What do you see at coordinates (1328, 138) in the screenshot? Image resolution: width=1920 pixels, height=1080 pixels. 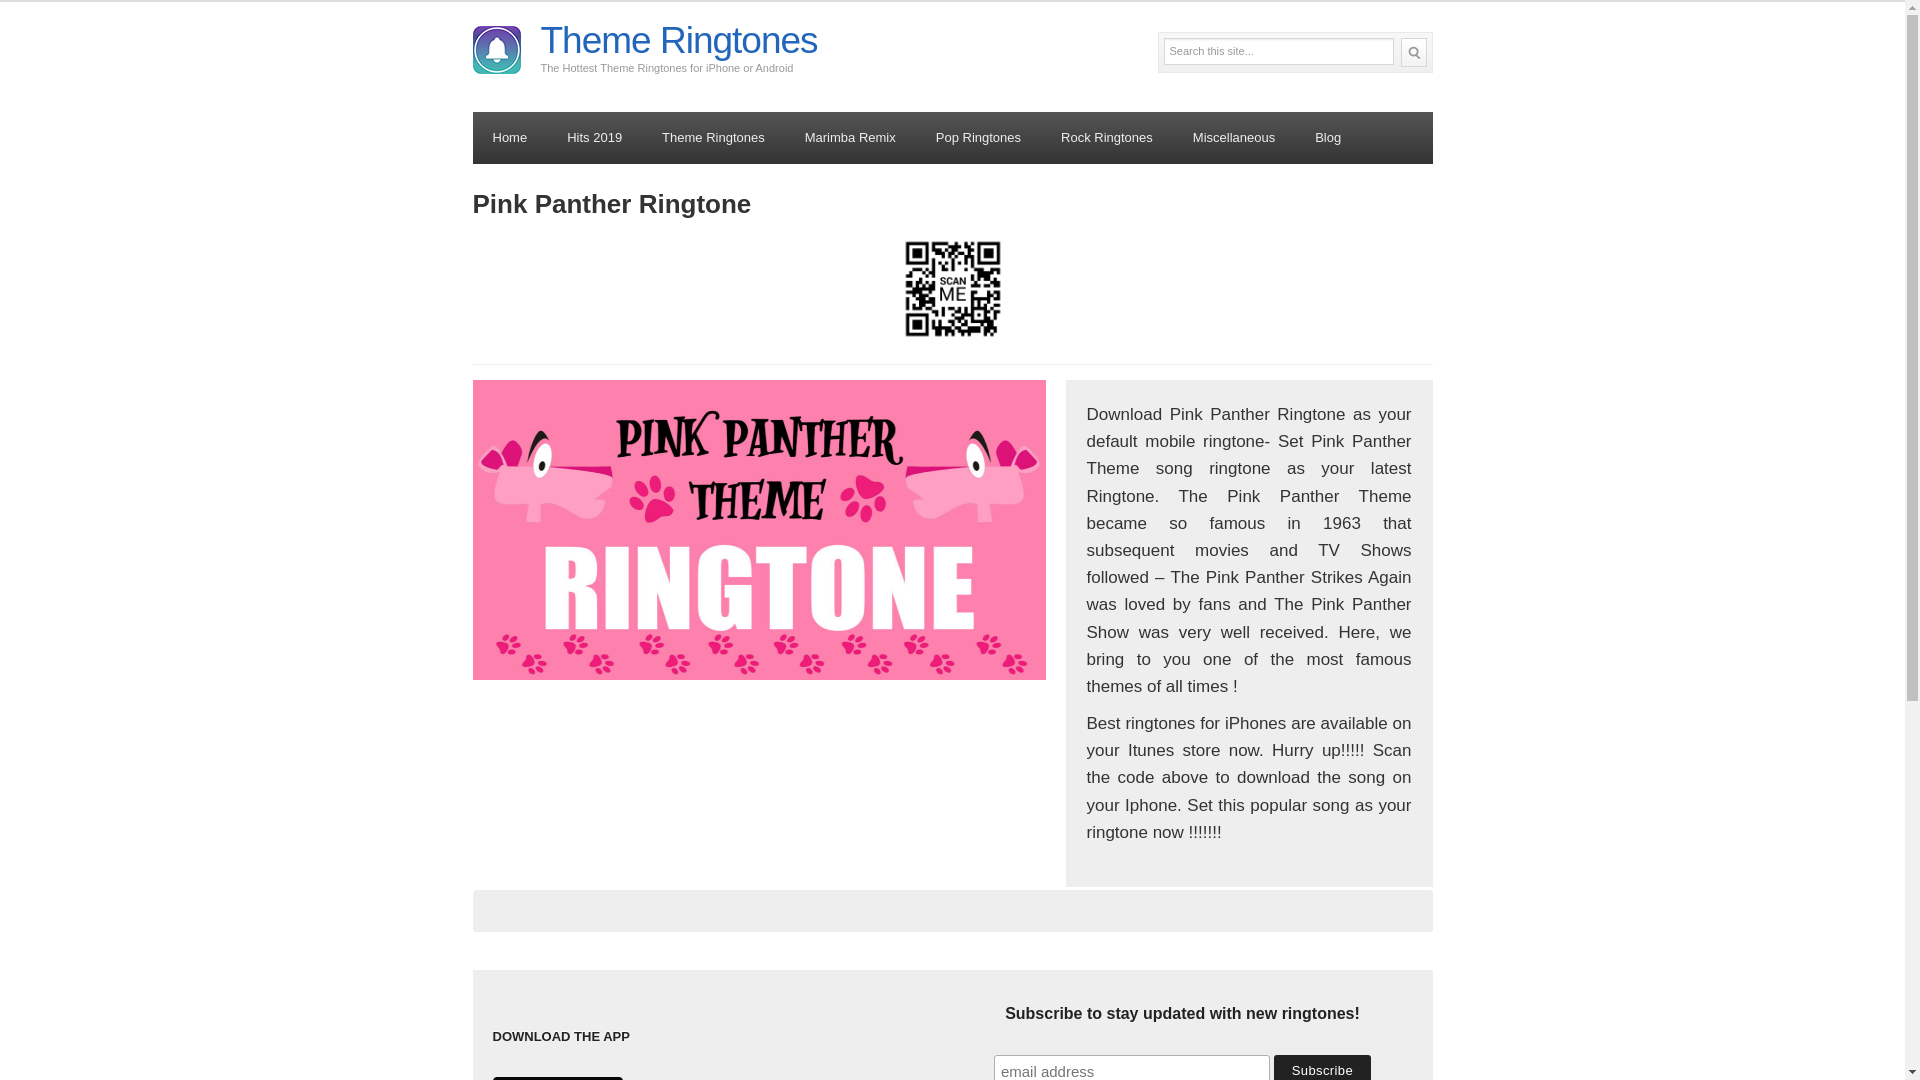 I see `Blog` at bounding box center [1328, 138].